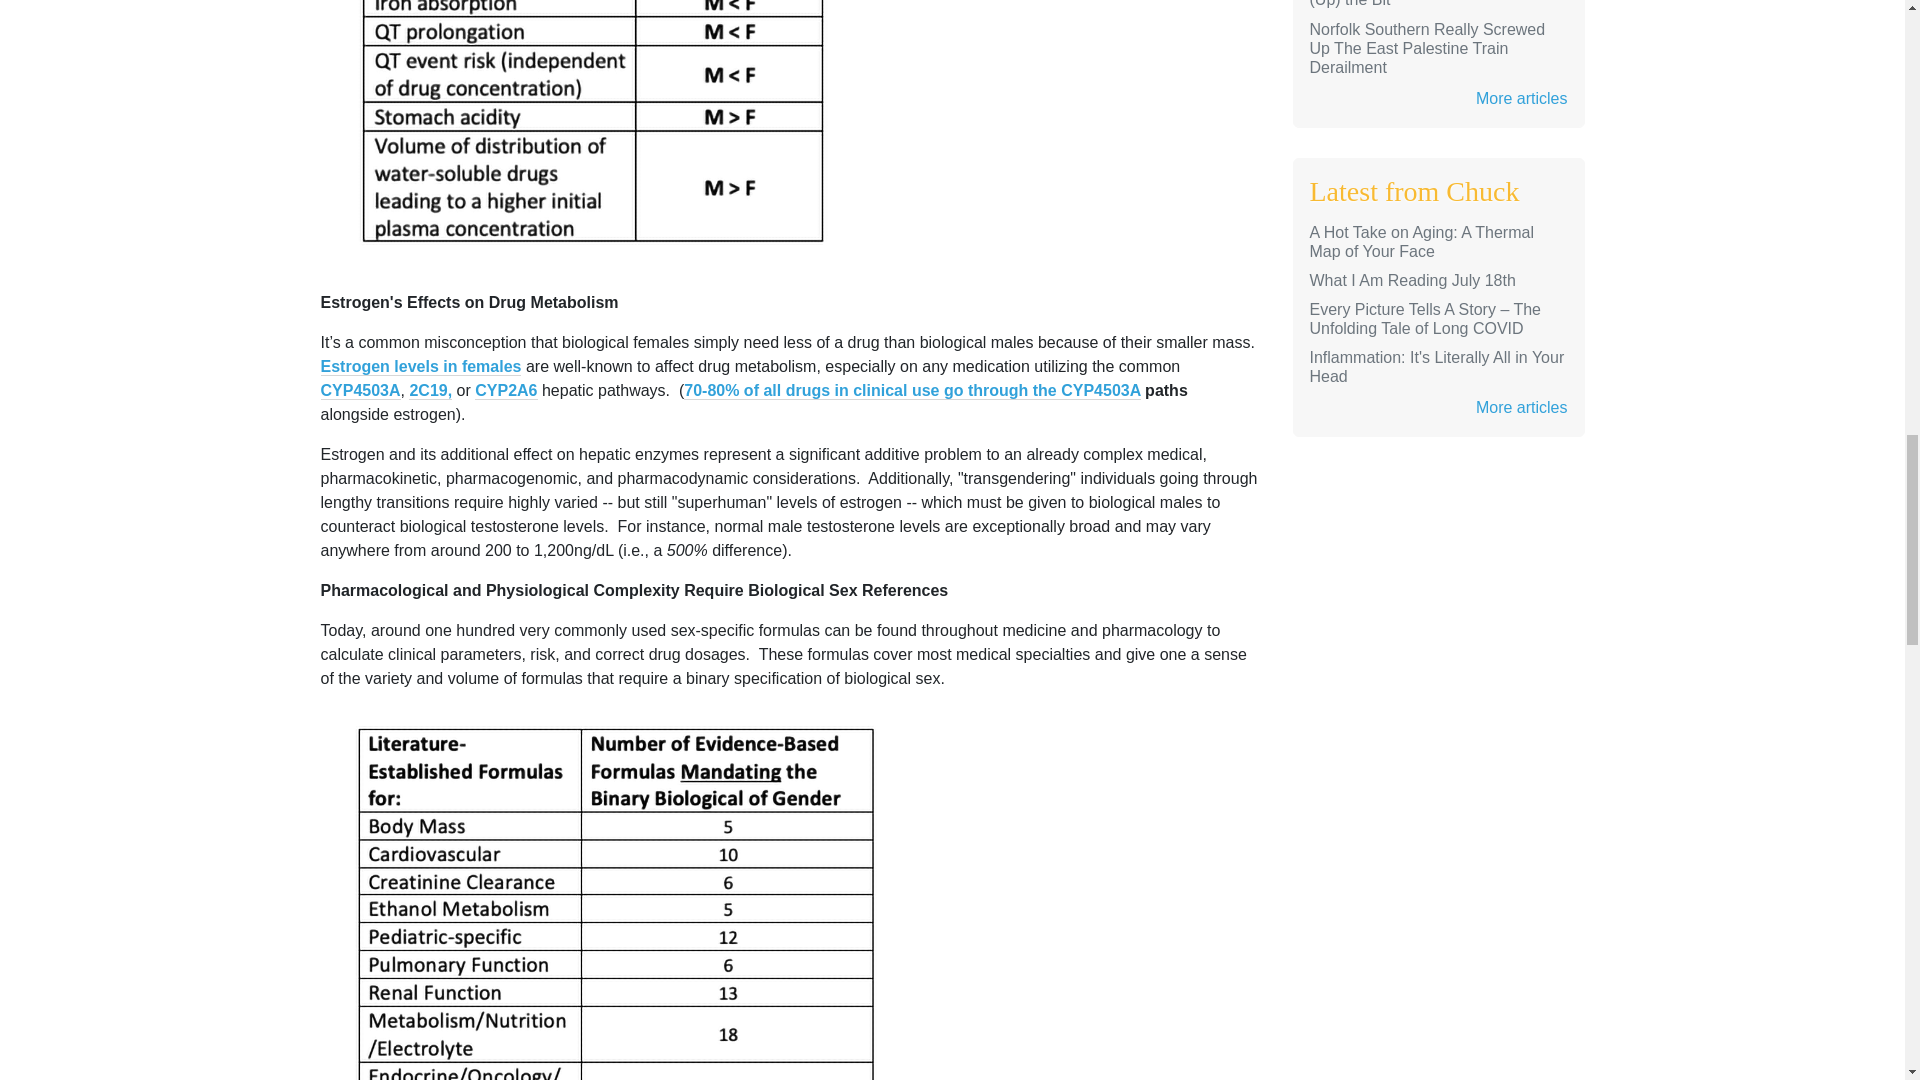 Image resolution: width=1920 pixels, height=1080 pixels. What do you see at coordinates (360, 390) in the screenshot?
I see `CYP4503A` at bounding box center [360, 390].